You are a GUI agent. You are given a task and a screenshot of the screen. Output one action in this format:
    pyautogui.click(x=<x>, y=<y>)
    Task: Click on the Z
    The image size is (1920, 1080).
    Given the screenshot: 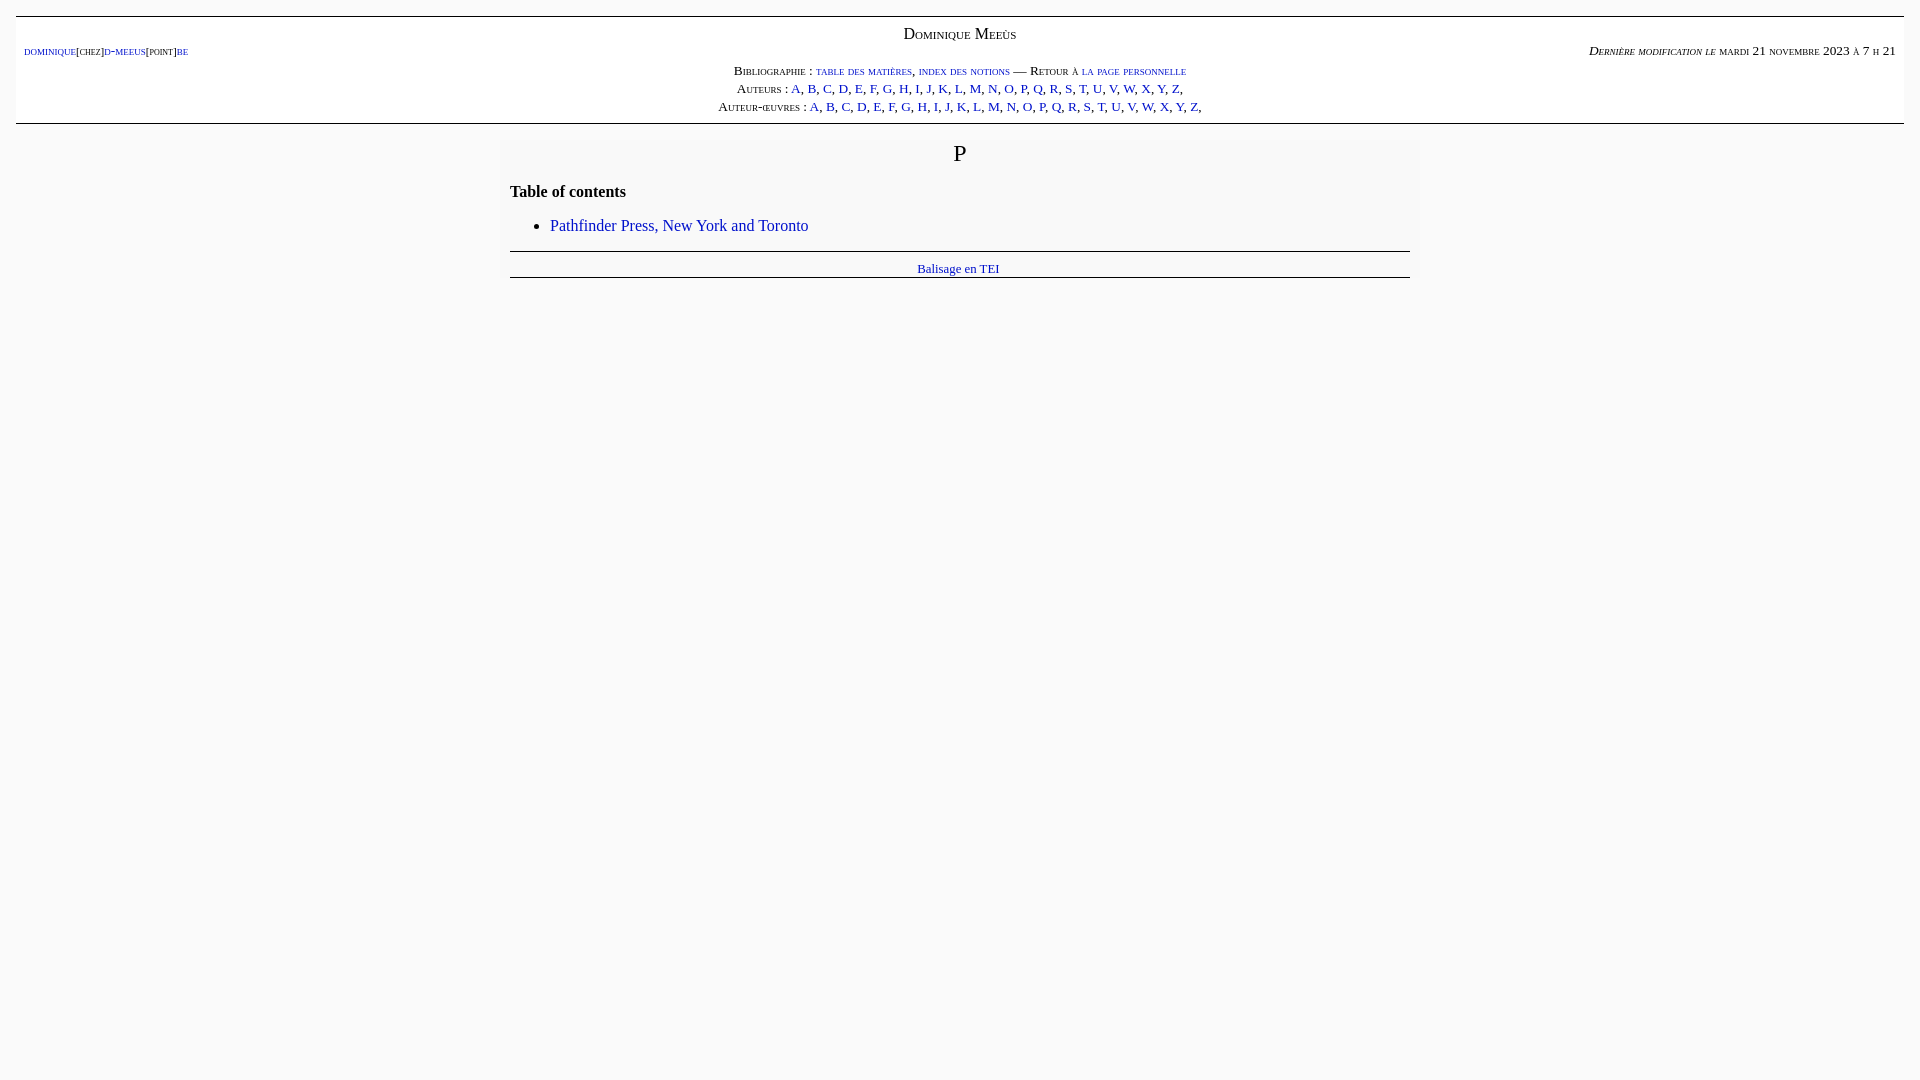 What is the action you would take?
    pyautogui.click(x=1176, y=88)
    